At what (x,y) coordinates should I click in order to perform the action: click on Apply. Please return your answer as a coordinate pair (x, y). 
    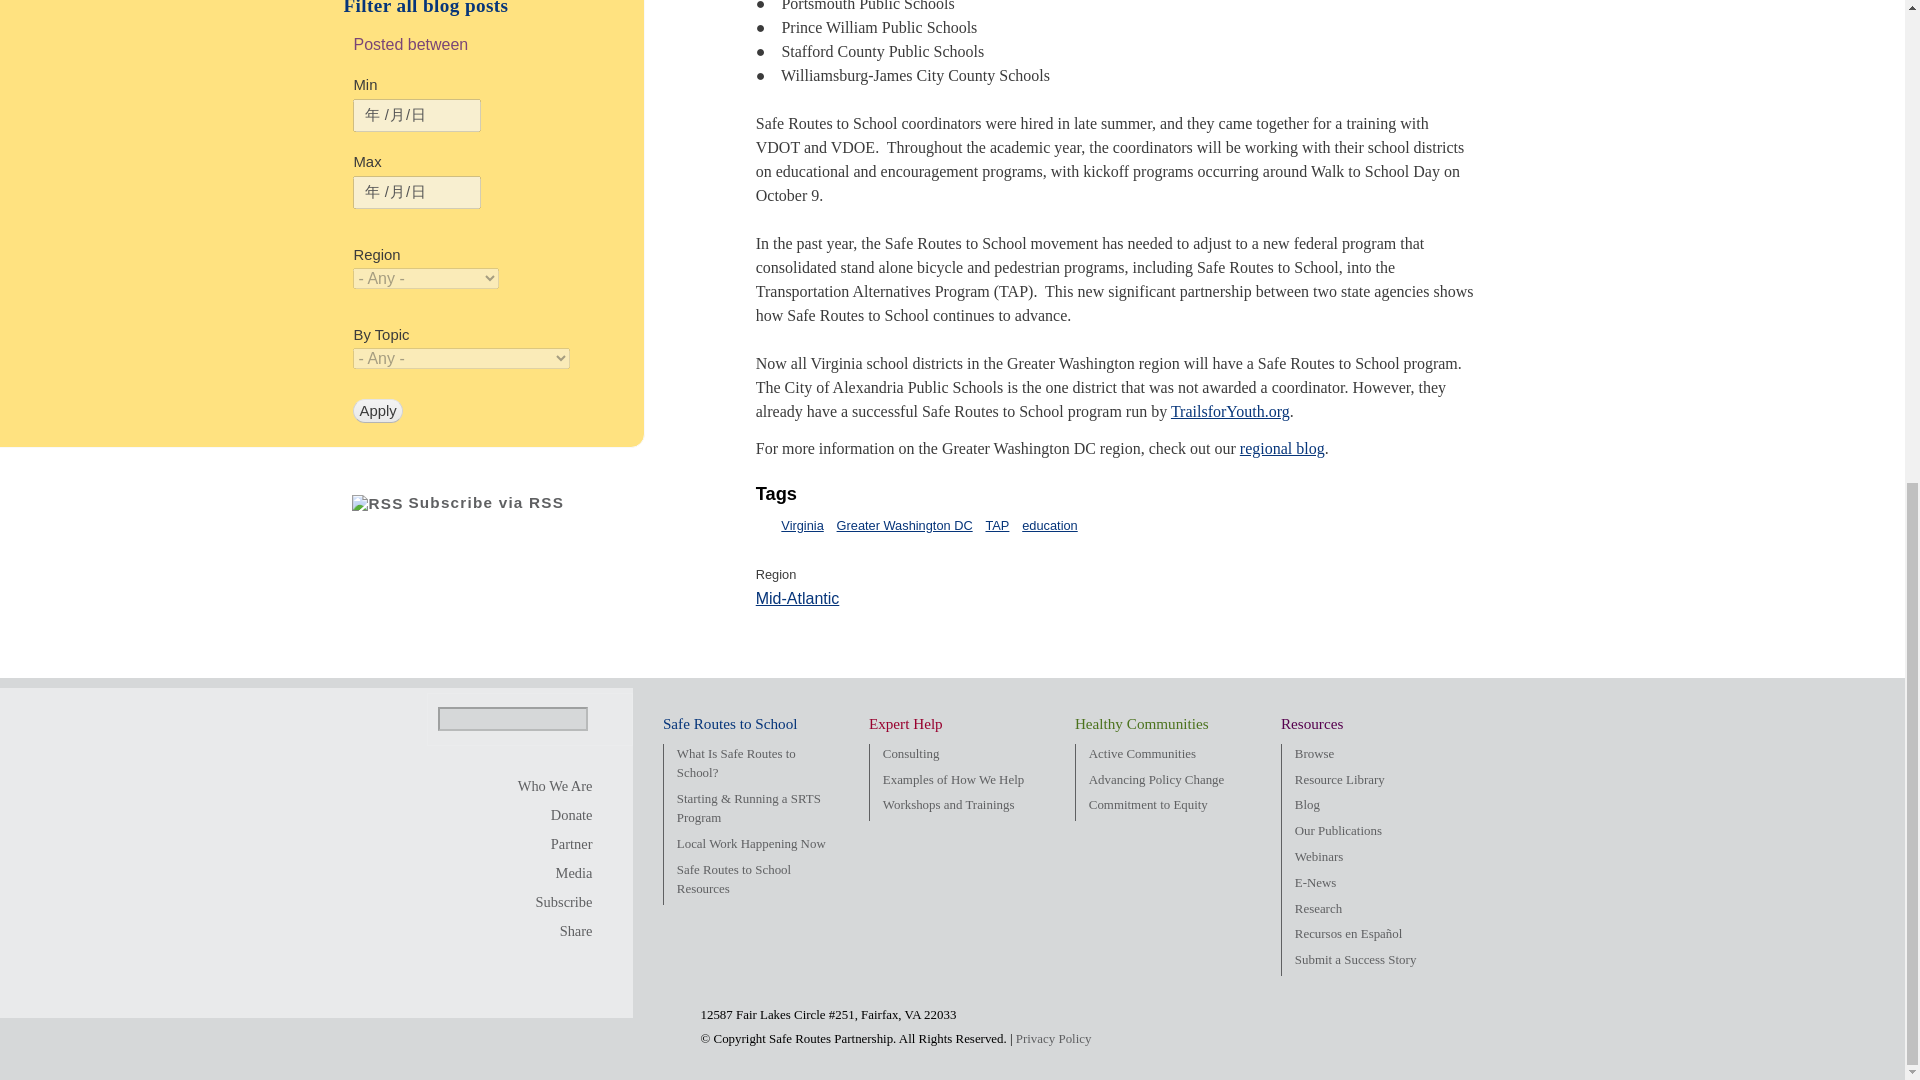
    Looking at the image, I should click on (377, 410).